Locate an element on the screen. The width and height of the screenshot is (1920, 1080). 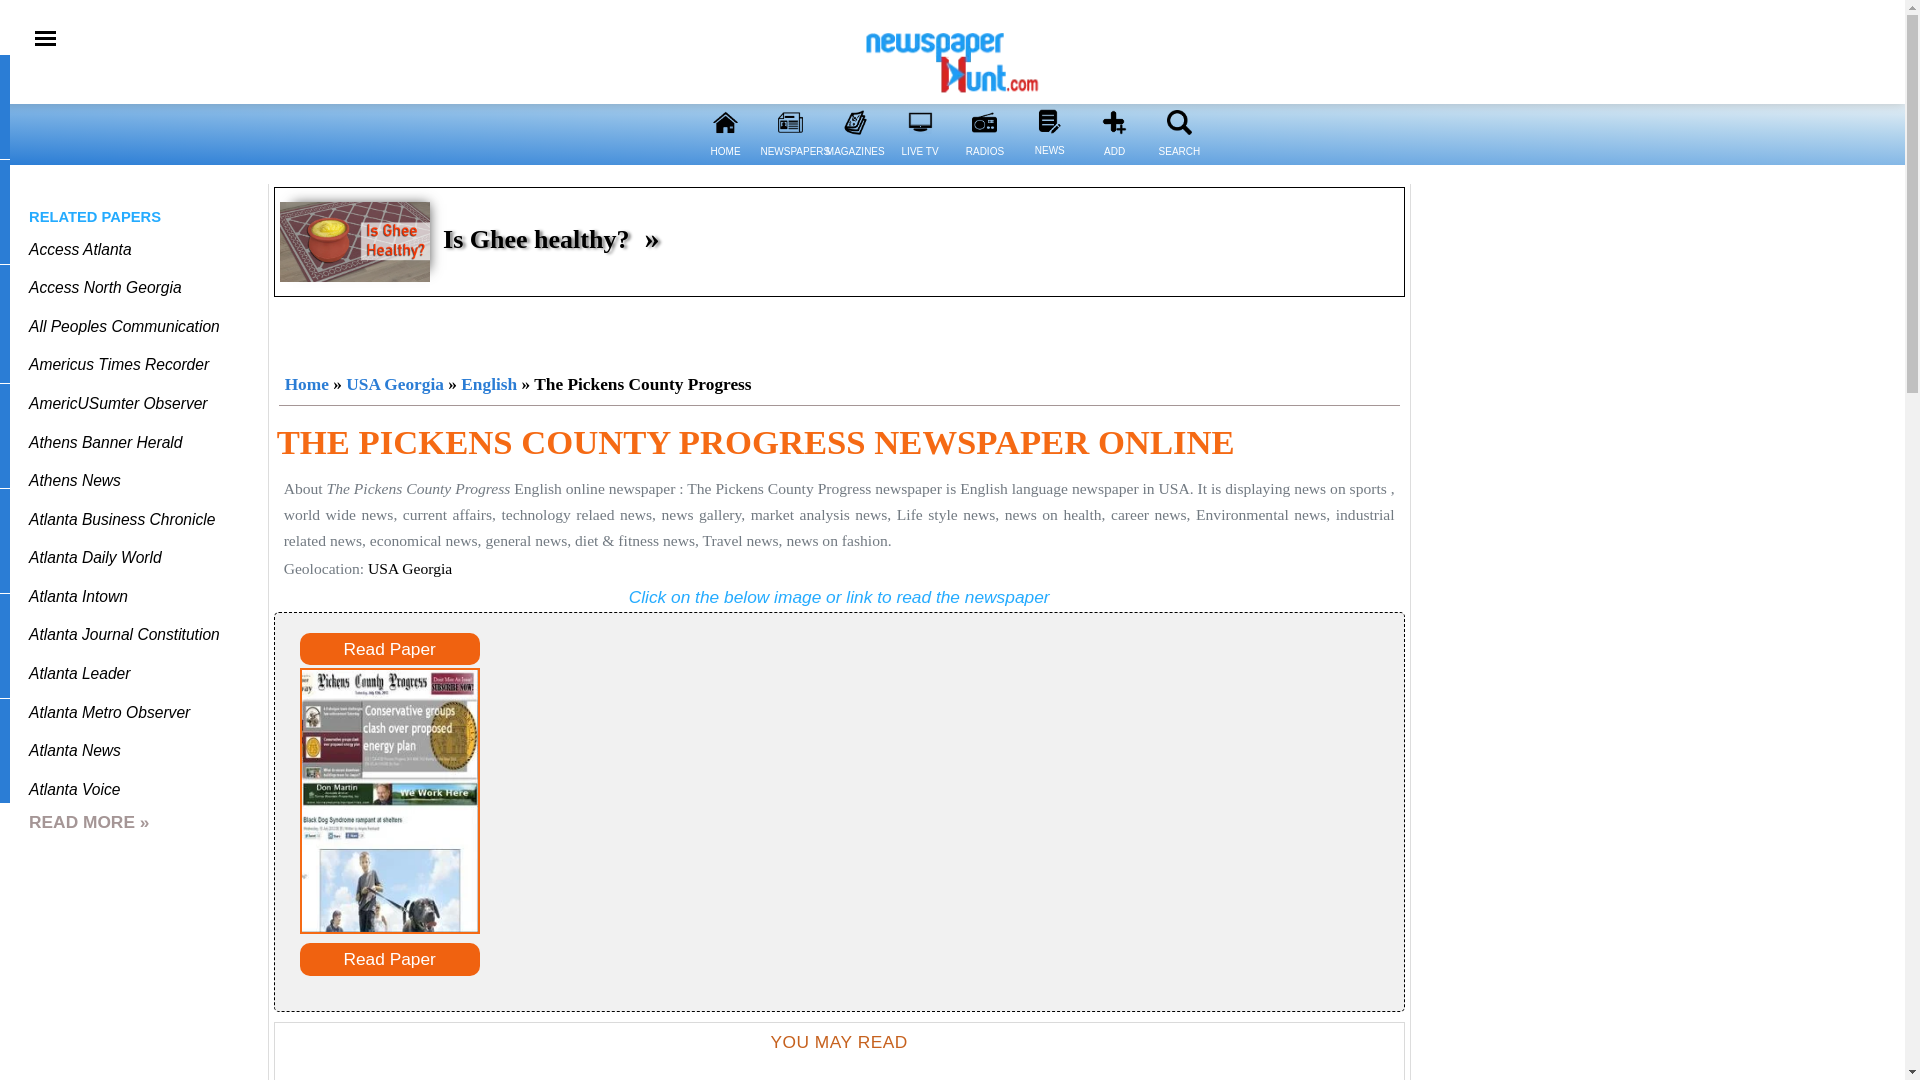
NEWSPAPER is located at coordinates (790, 122).